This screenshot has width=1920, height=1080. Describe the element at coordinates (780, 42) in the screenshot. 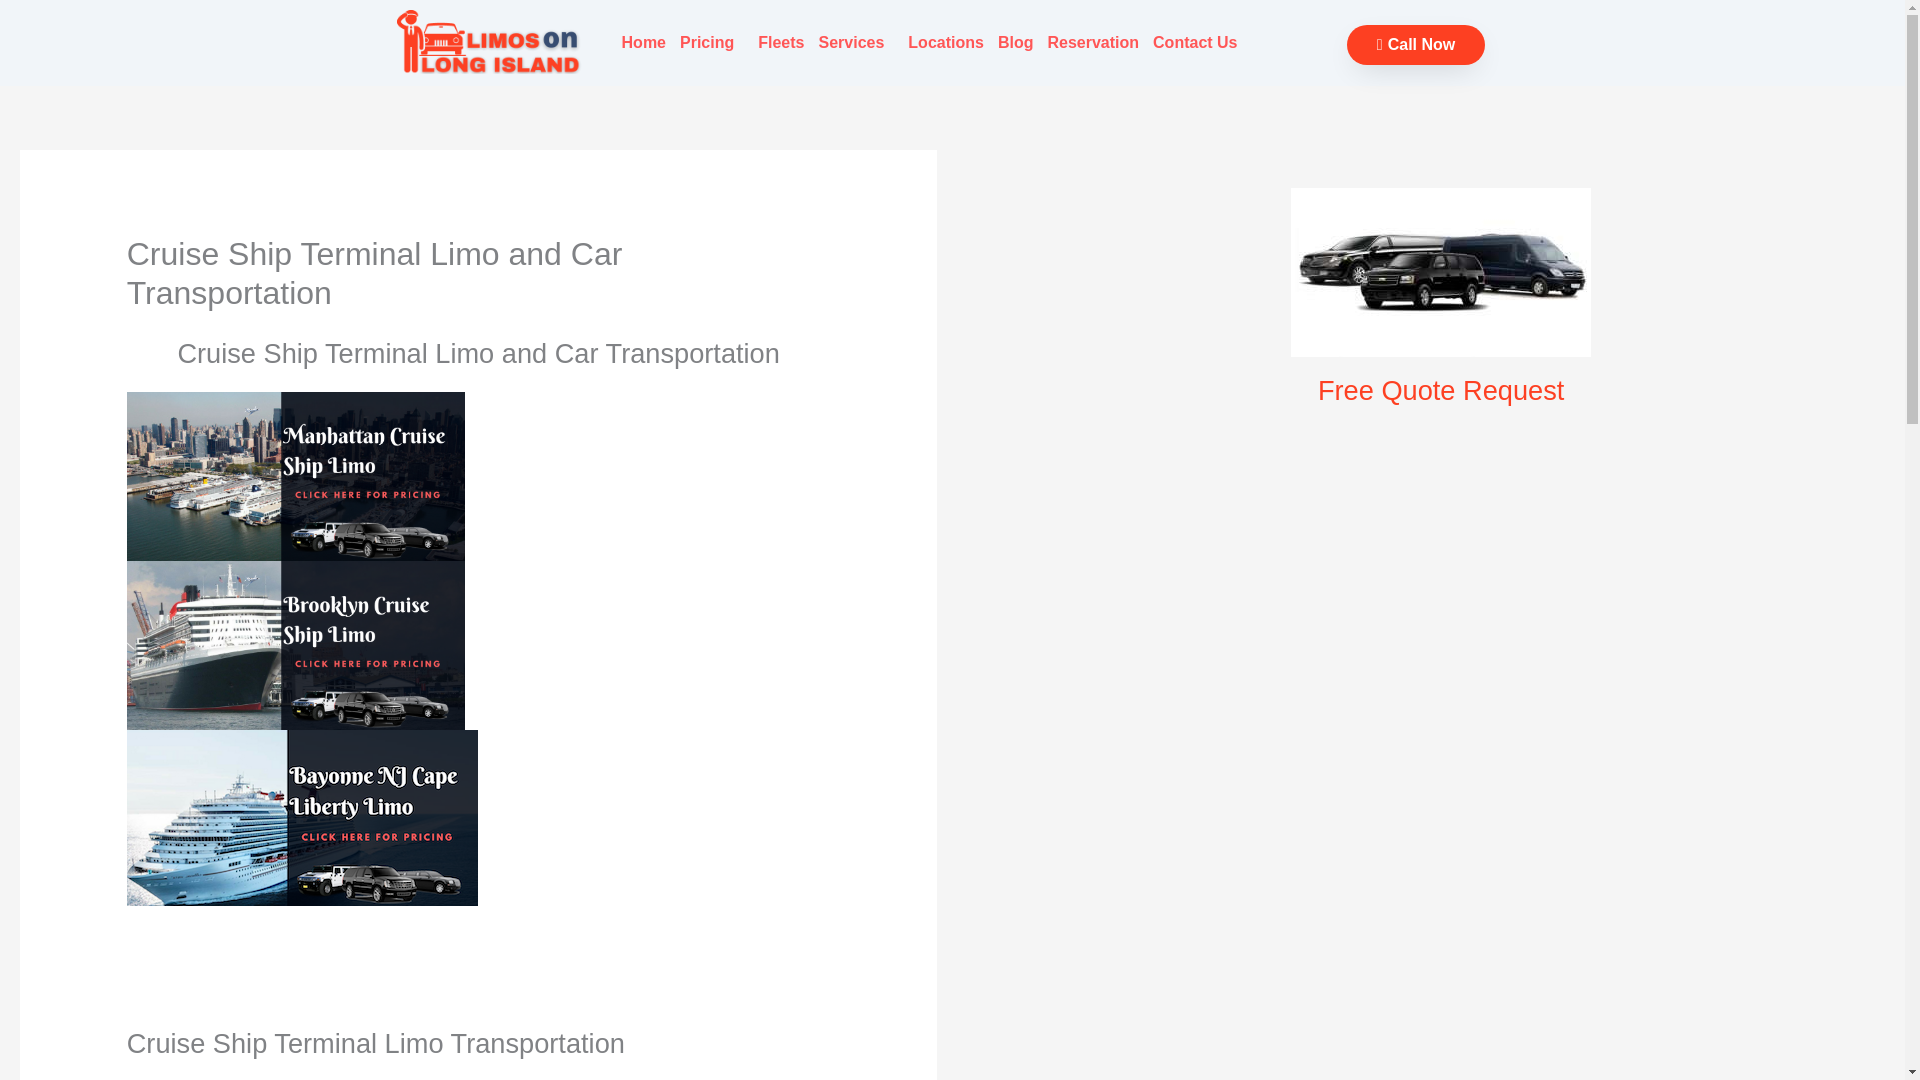

I see `Fleets` at that location.